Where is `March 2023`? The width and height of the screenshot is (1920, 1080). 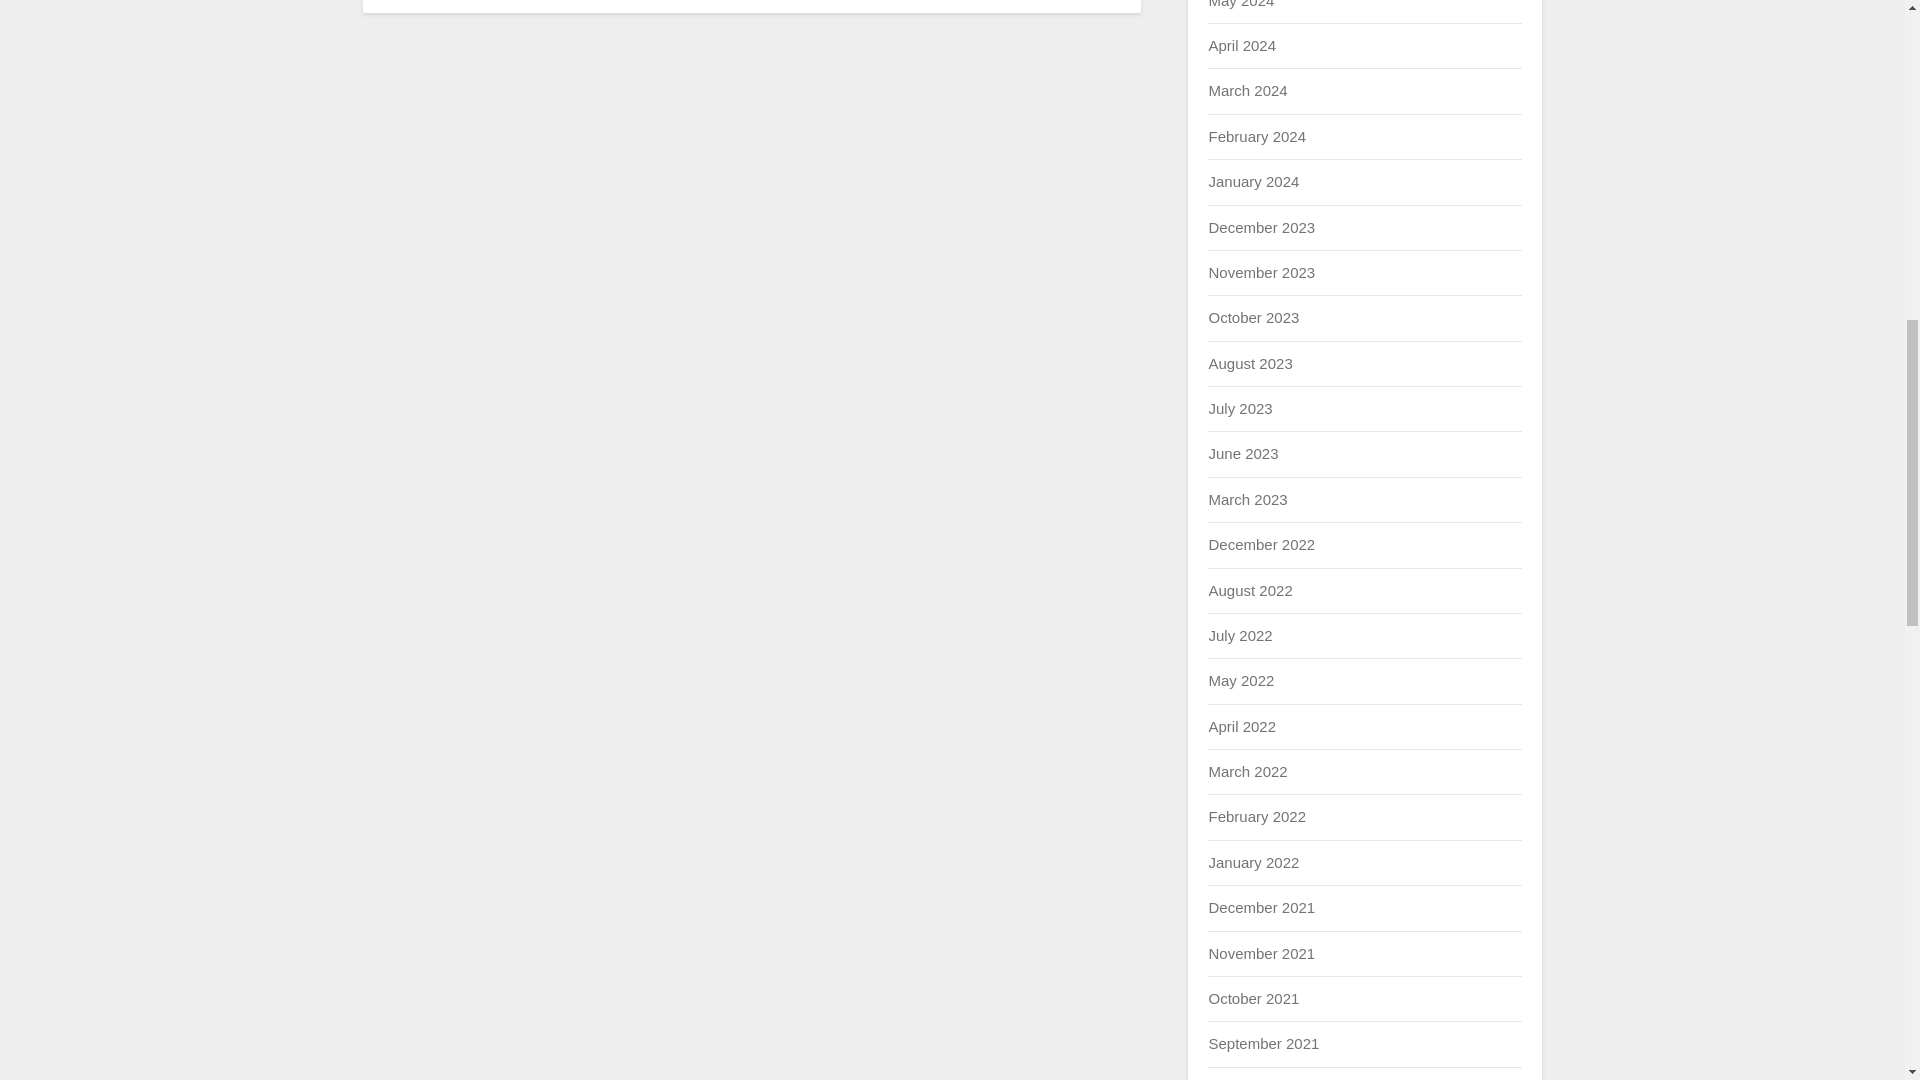
March 2023 is located at coordinates (1246, 499).